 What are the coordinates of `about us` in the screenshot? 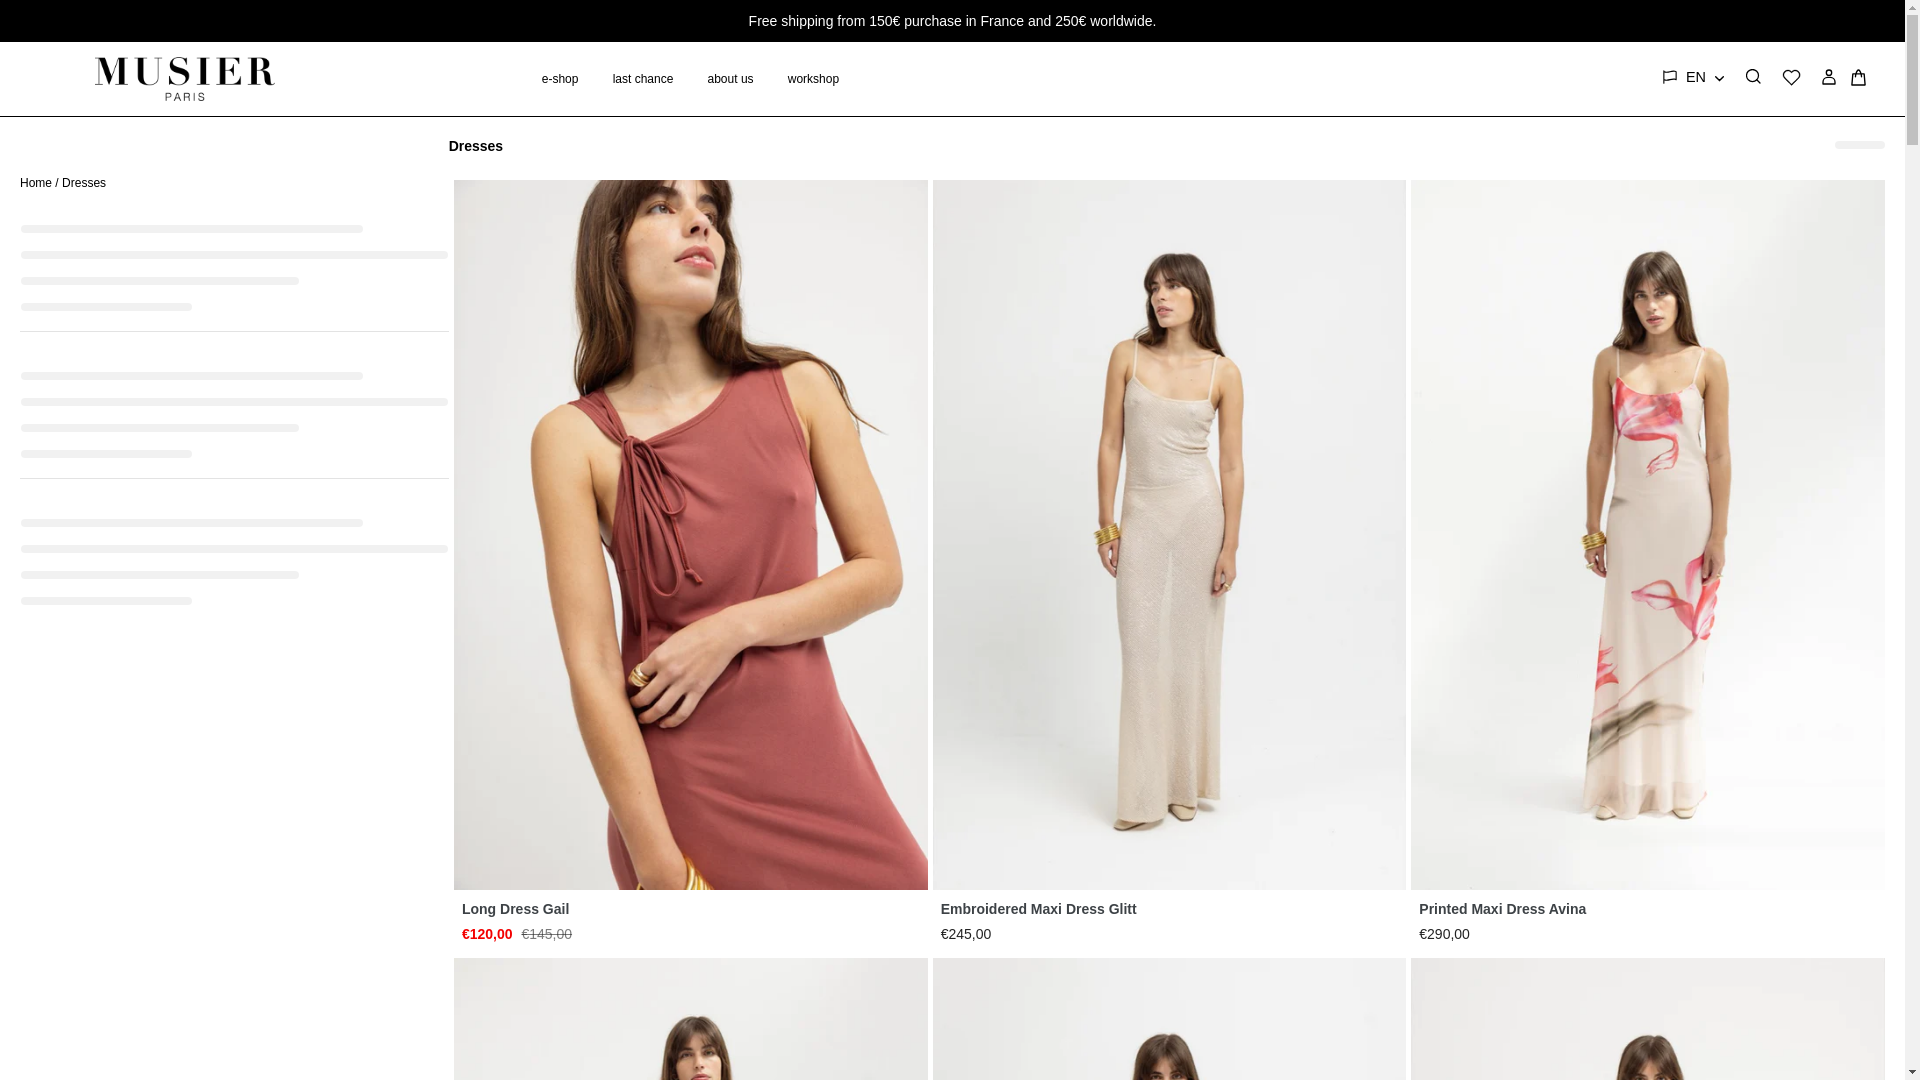 It's located at (731, 79).